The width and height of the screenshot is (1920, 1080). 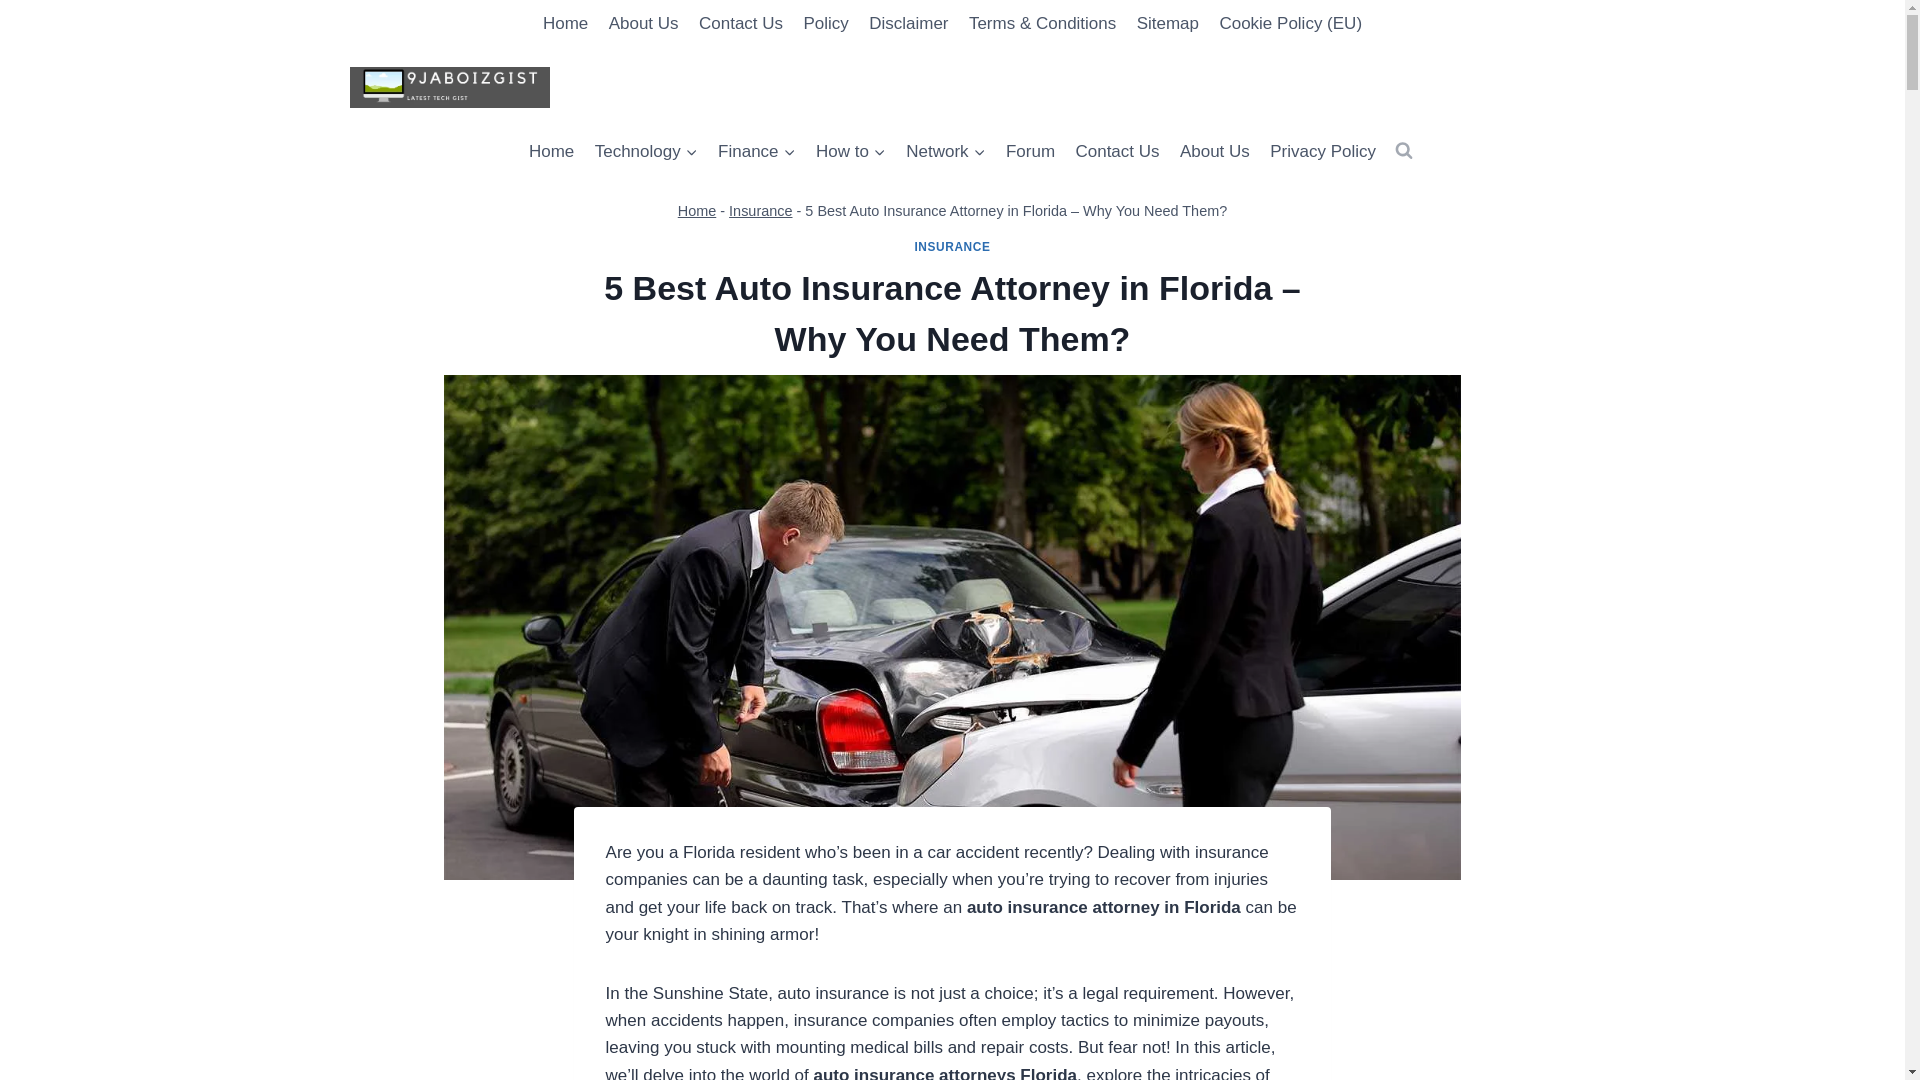 I want to click on Finance, so click(x=757, y=152).